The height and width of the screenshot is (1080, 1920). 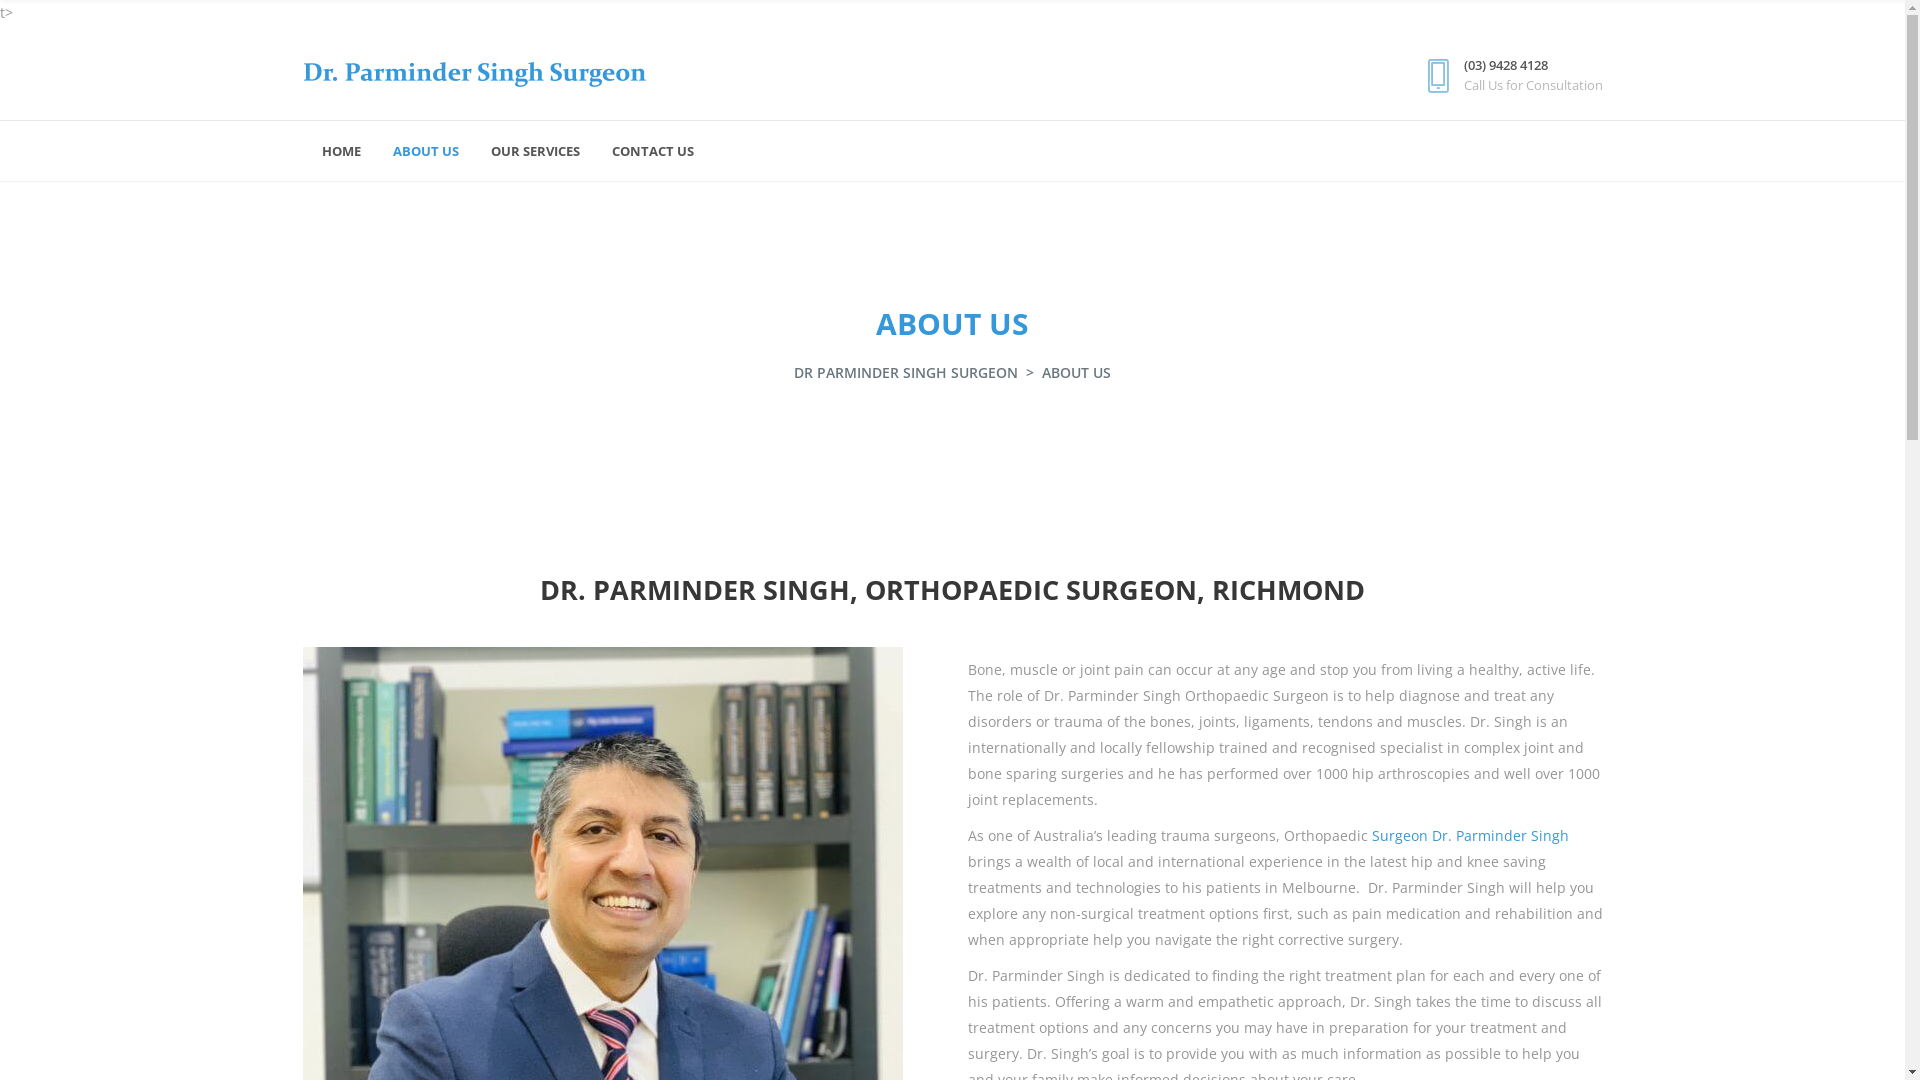 What do you see at coordinates (532, 151) in the screenshot?
I see `OUR SERVICES` at bounding box center [532, 151].